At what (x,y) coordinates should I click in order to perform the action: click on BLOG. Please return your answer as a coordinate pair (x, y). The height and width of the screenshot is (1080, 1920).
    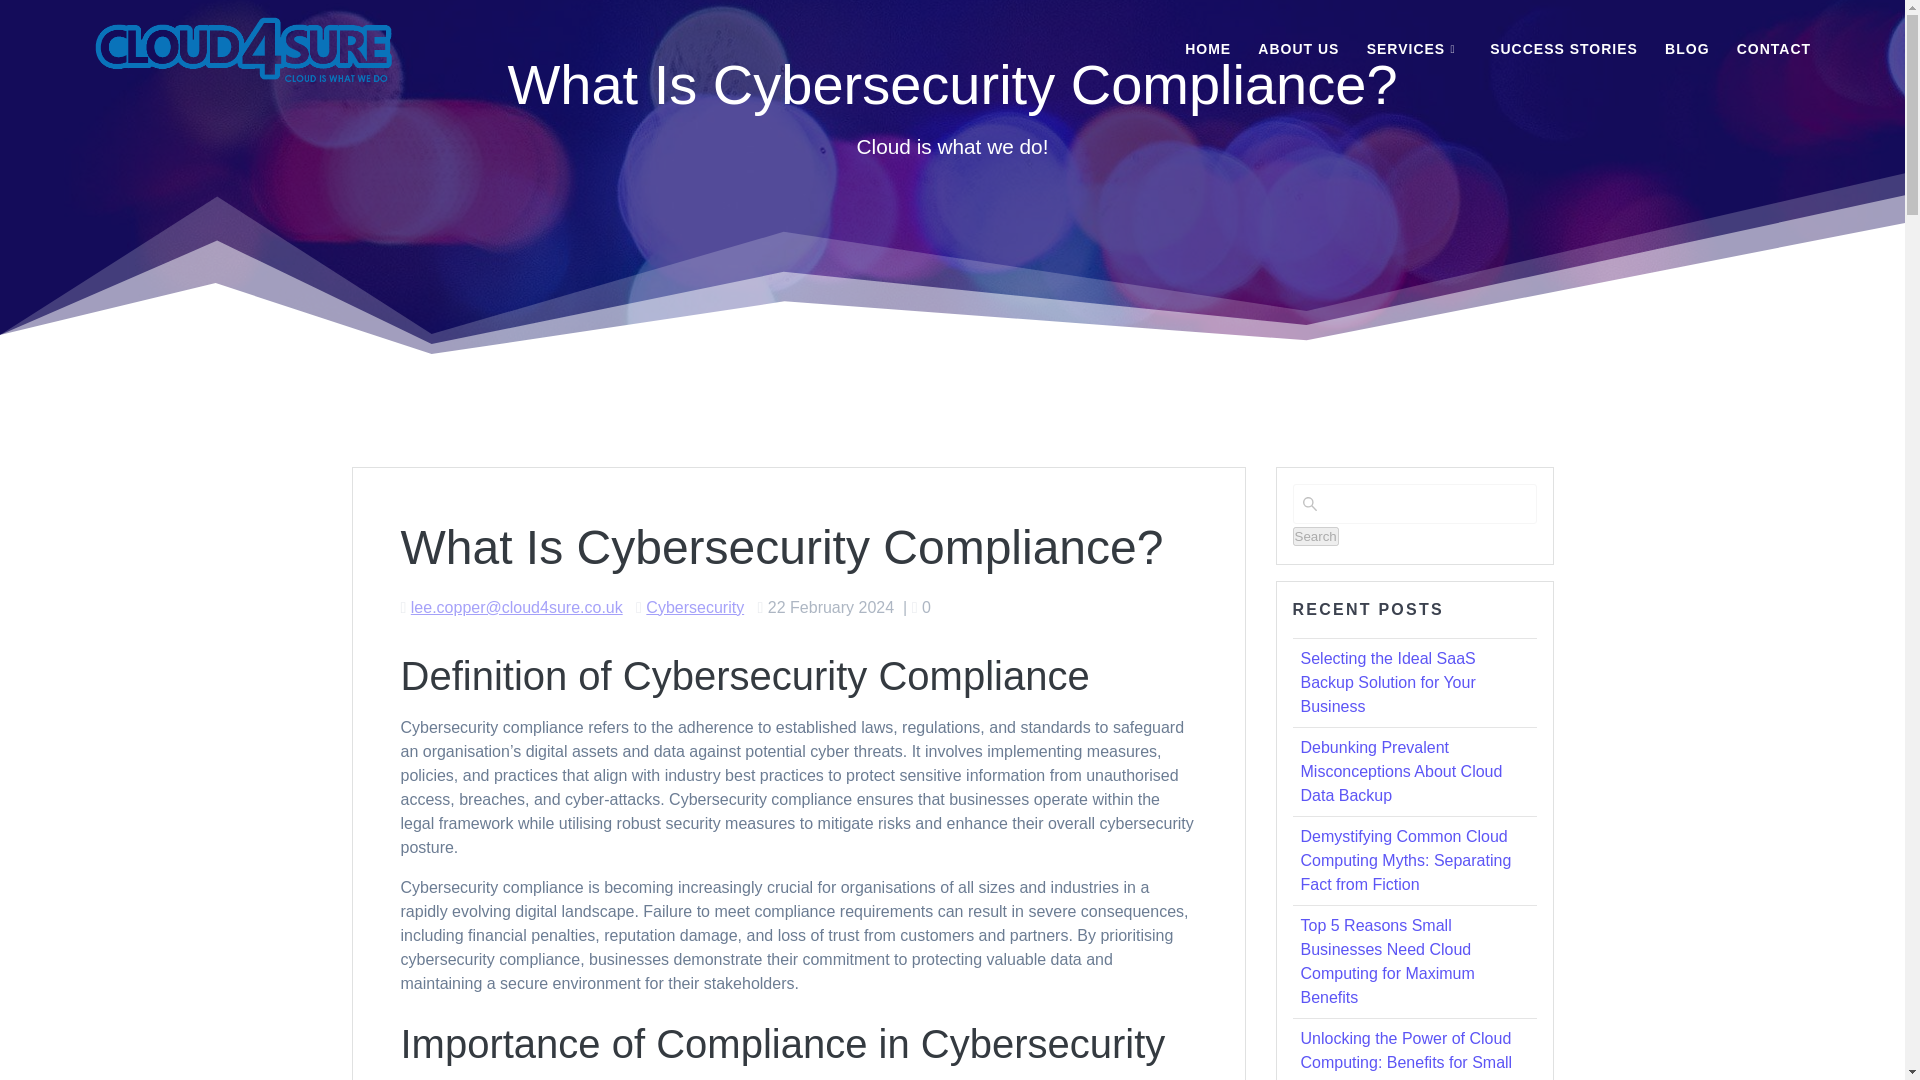
    Looking at the image, I should click on (1686, 50).